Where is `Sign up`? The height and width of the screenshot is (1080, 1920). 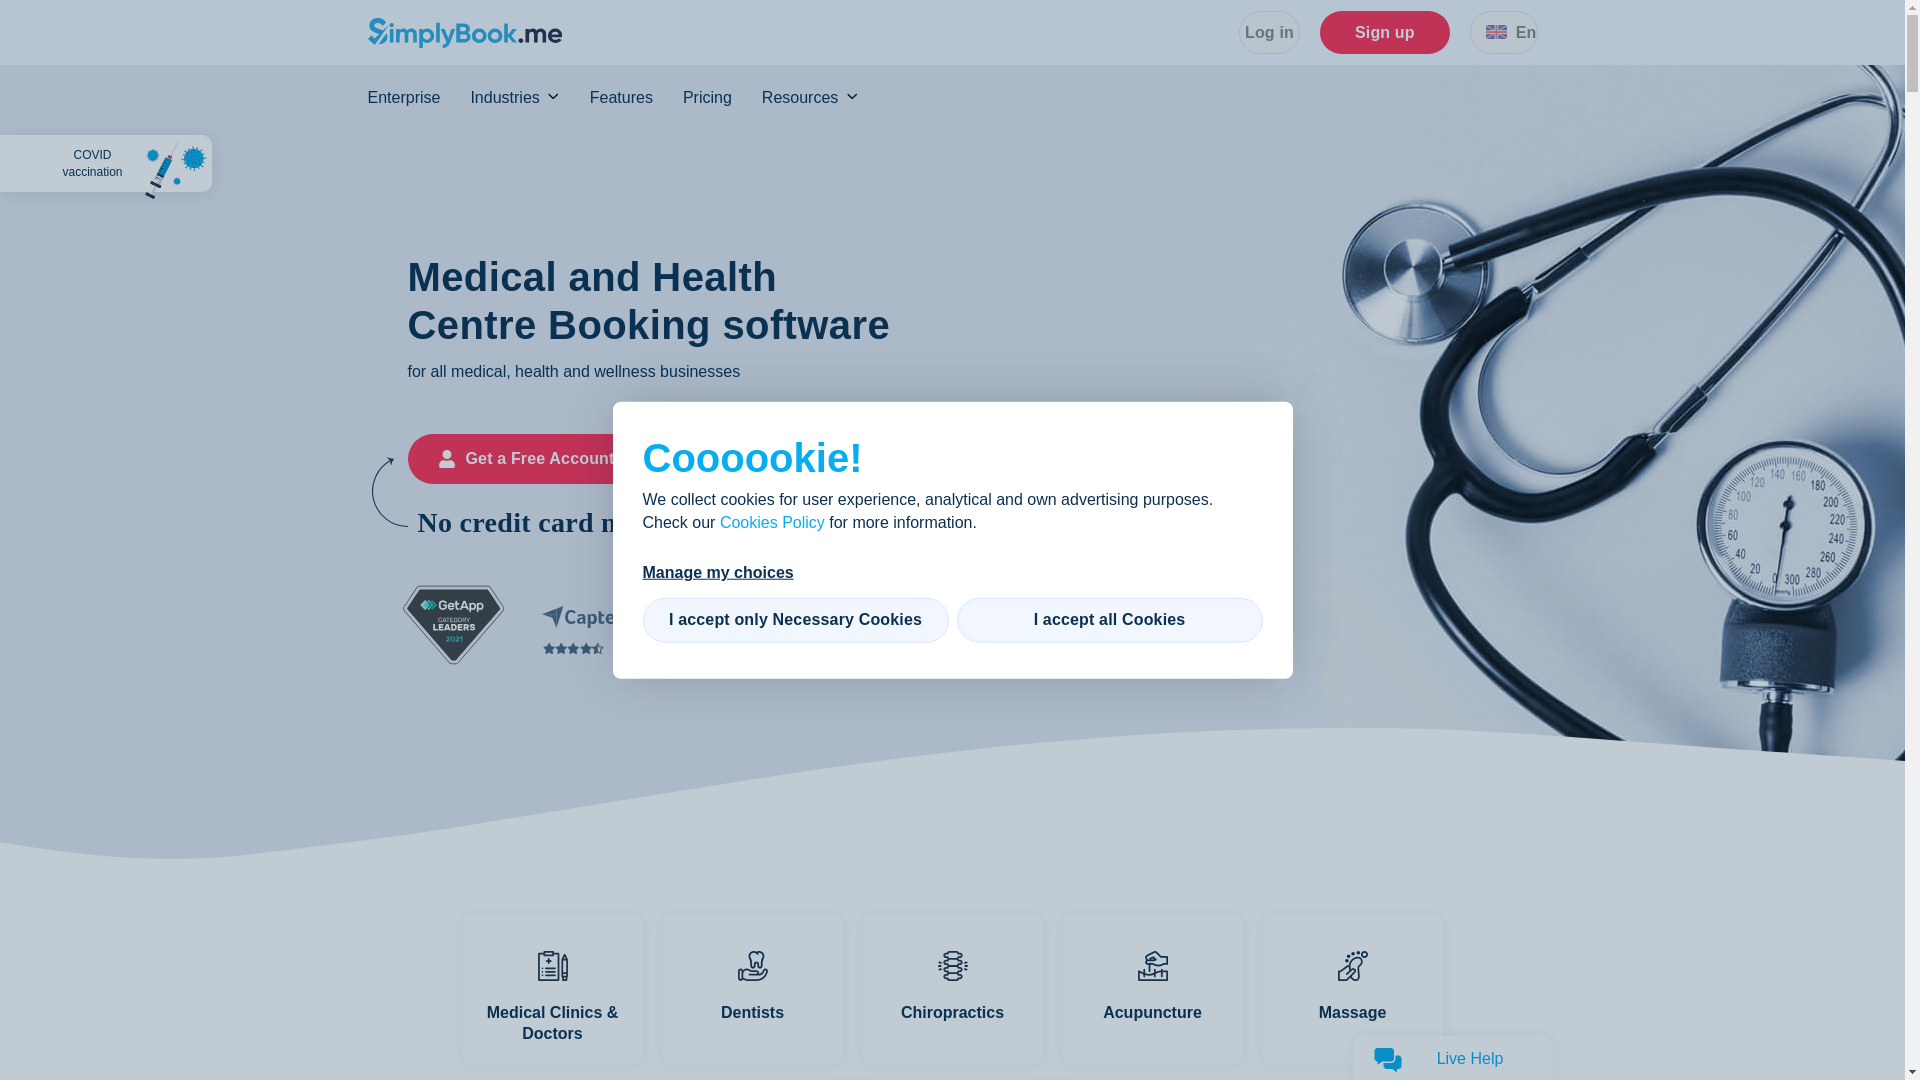
Sign up is located at coordinates (1384, 32).